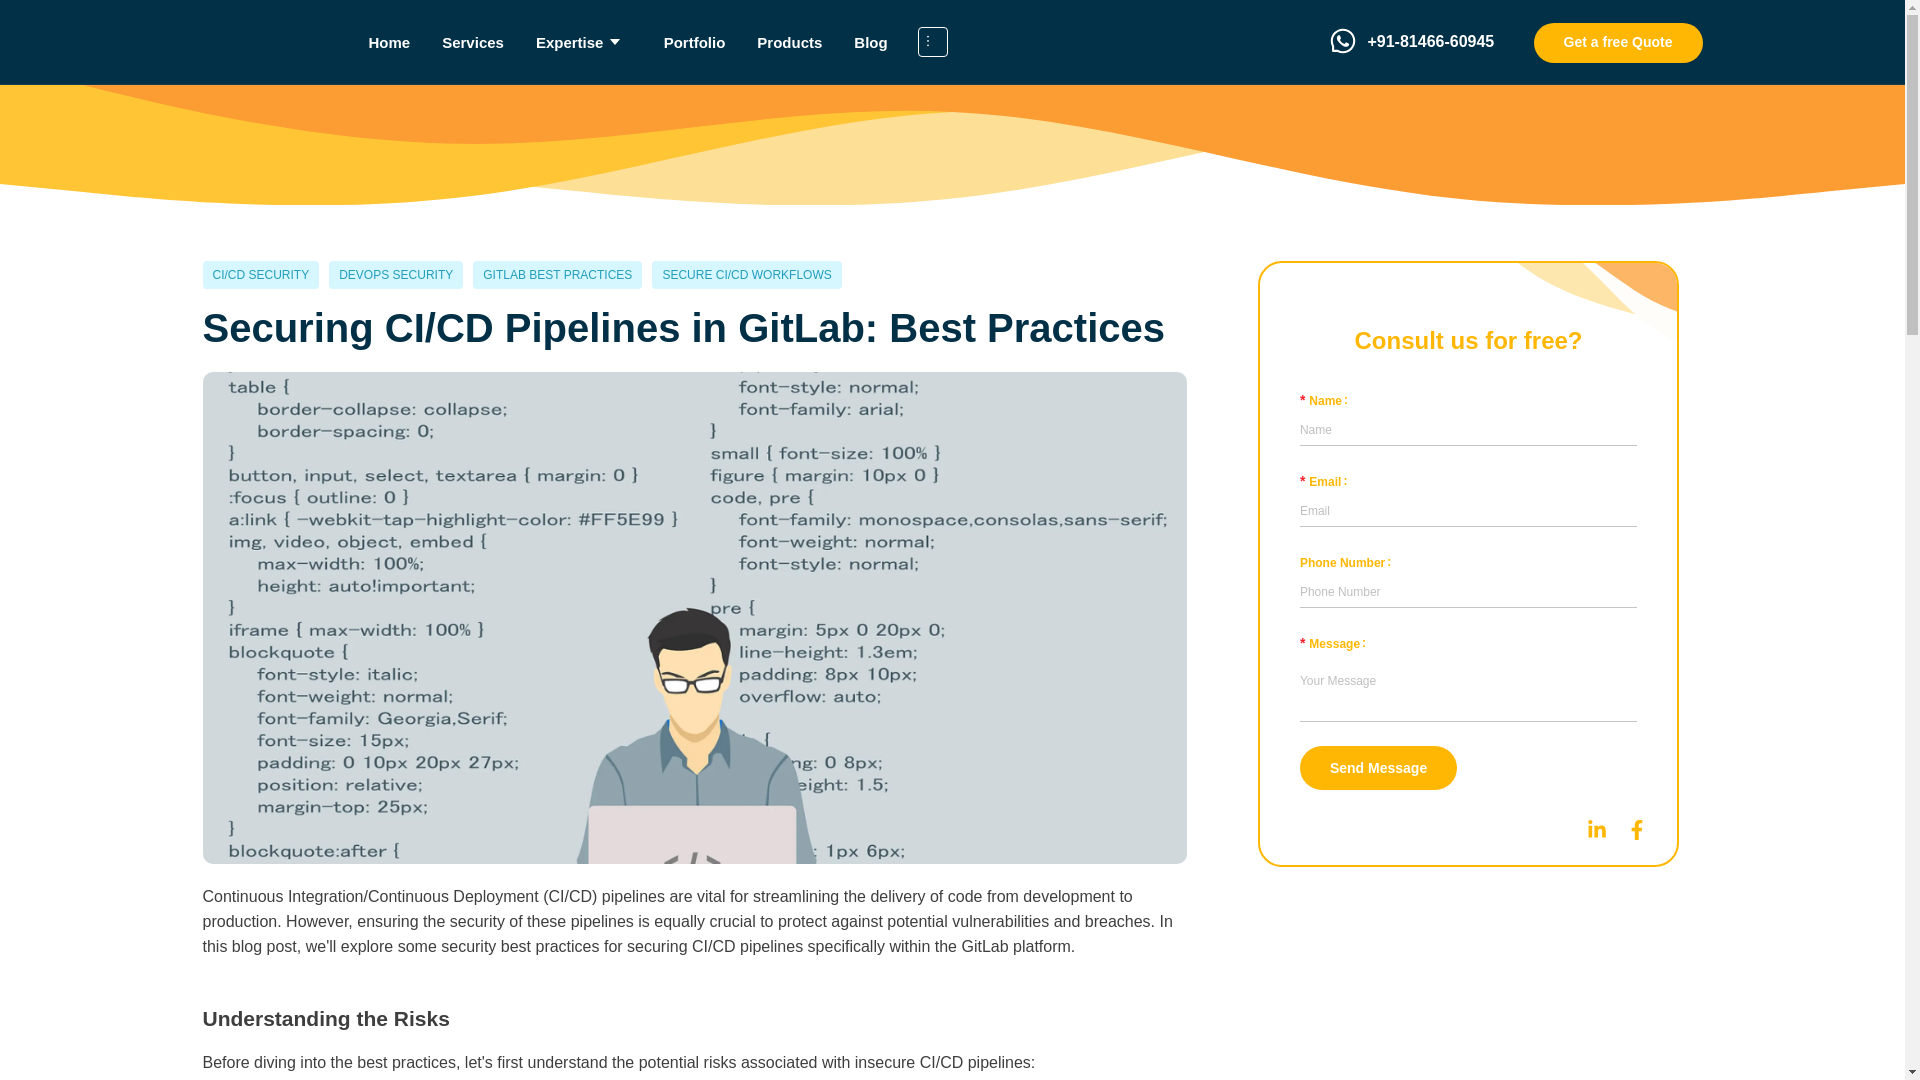  I want to click on Phone Number, so click(1349, 563).